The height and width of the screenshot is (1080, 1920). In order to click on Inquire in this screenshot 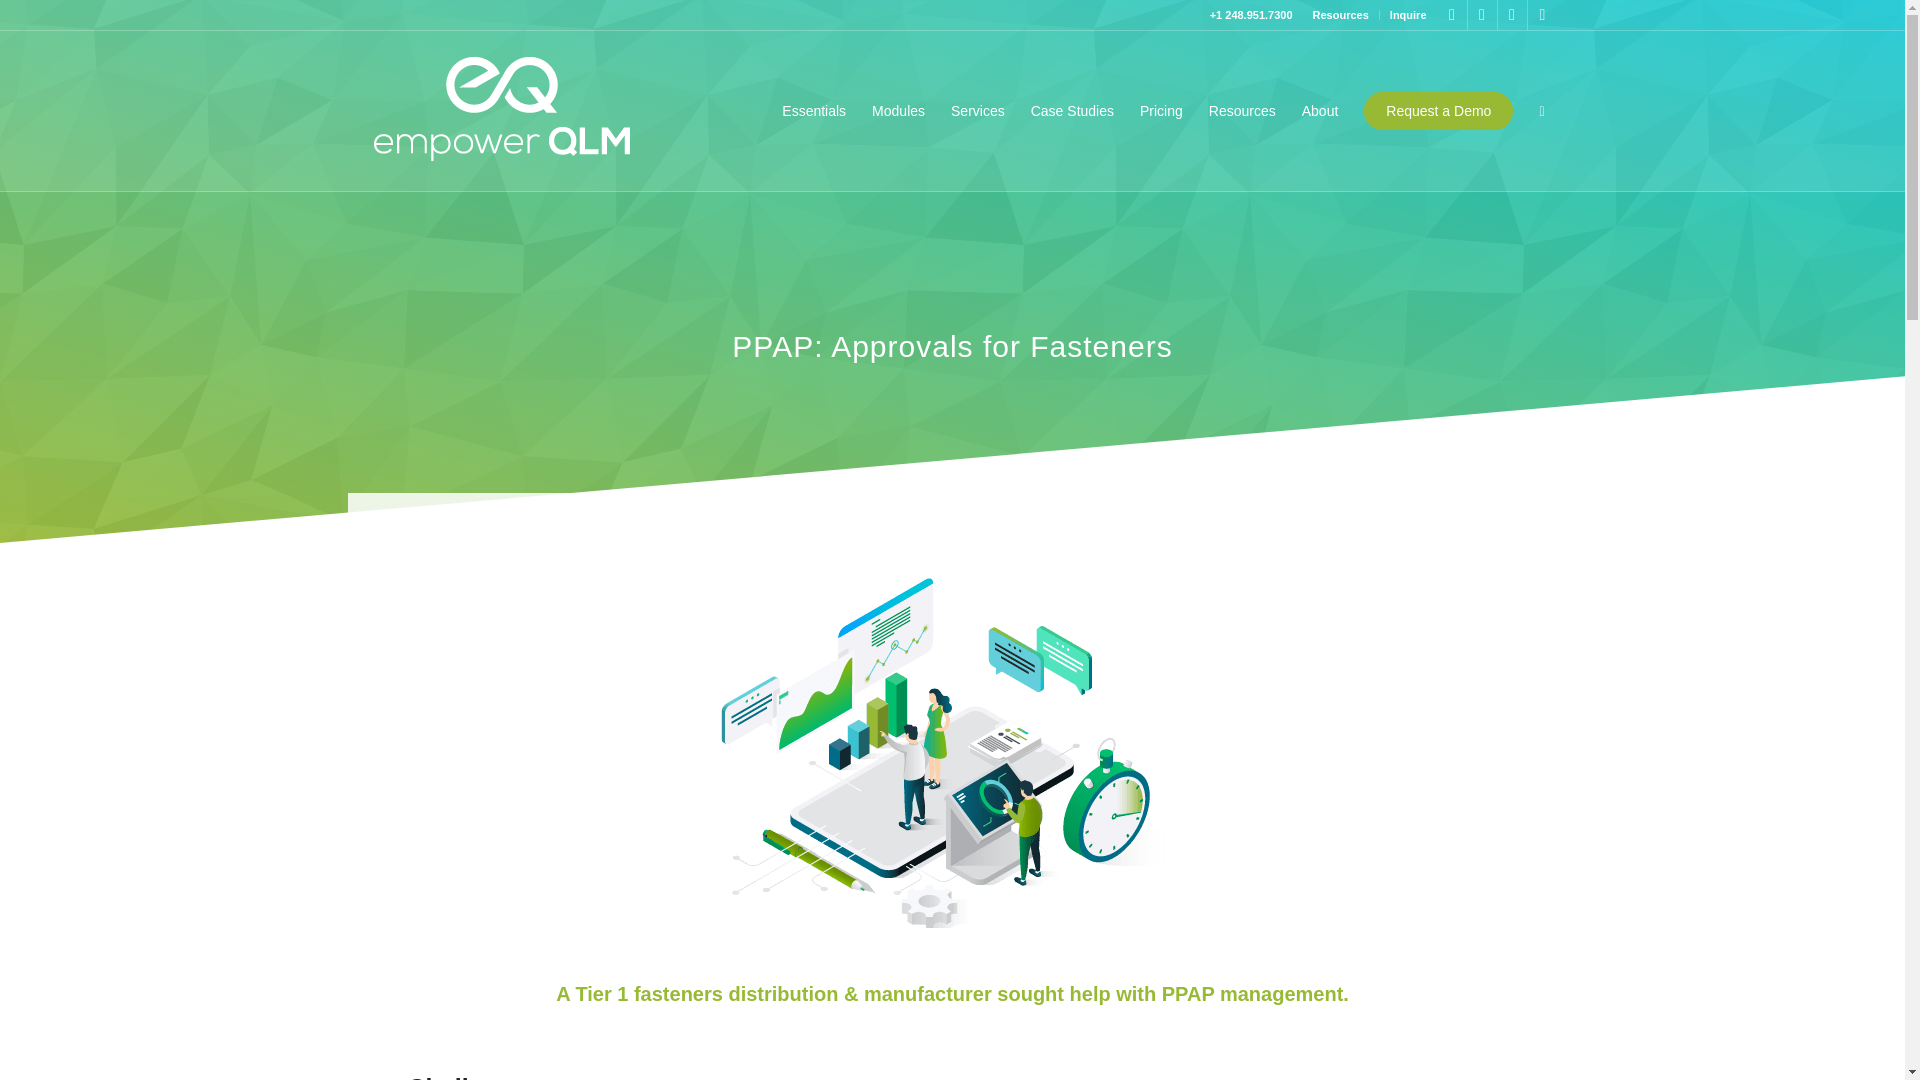, I will do `click(1408, 15)`.